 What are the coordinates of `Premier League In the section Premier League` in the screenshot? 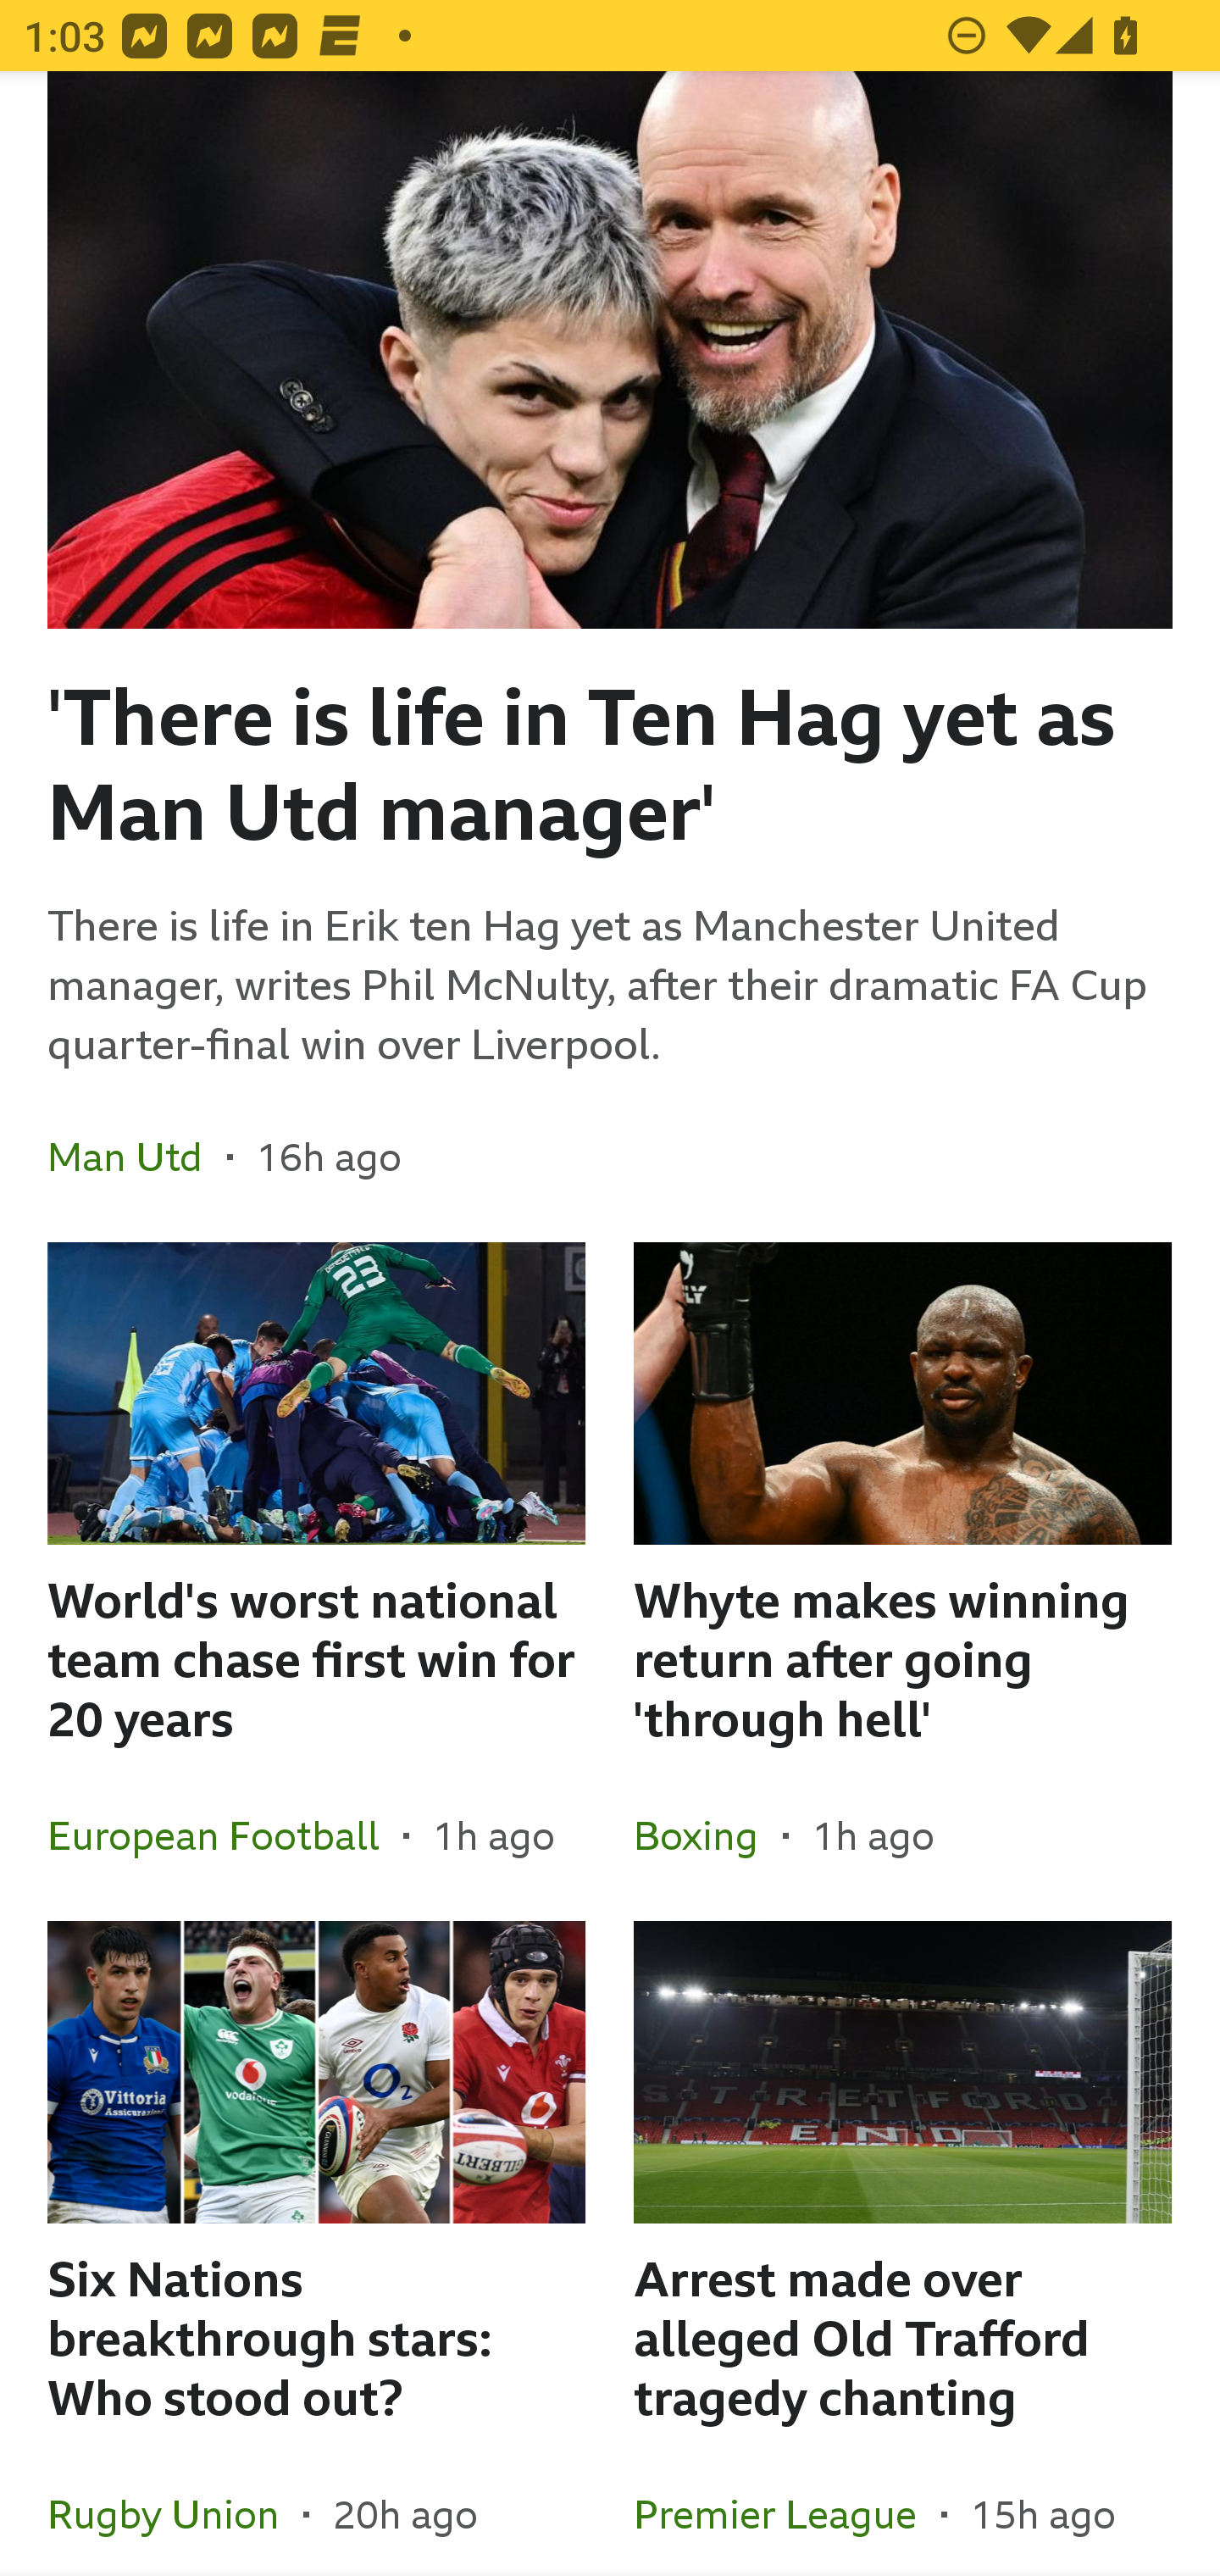 It's located at (787, 2502).